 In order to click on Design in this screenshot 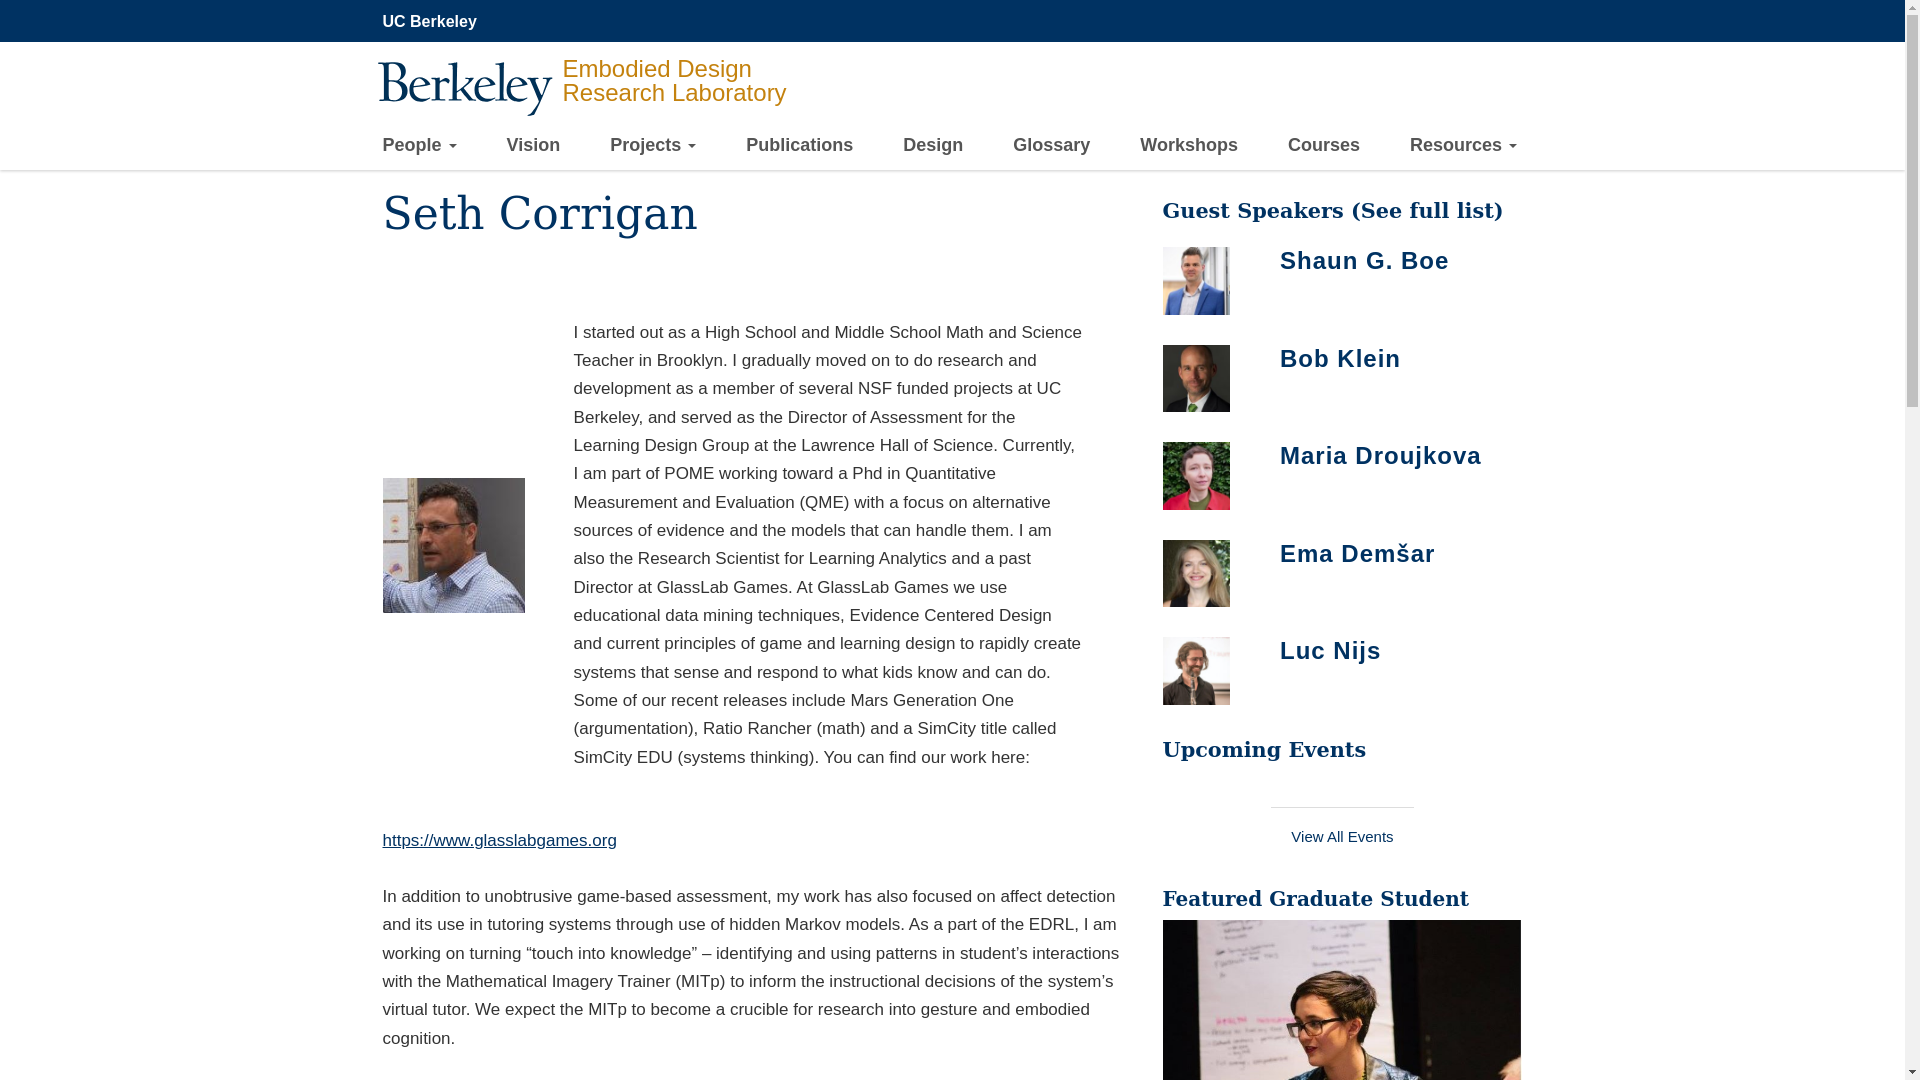, I will do `click(932, 146)`.